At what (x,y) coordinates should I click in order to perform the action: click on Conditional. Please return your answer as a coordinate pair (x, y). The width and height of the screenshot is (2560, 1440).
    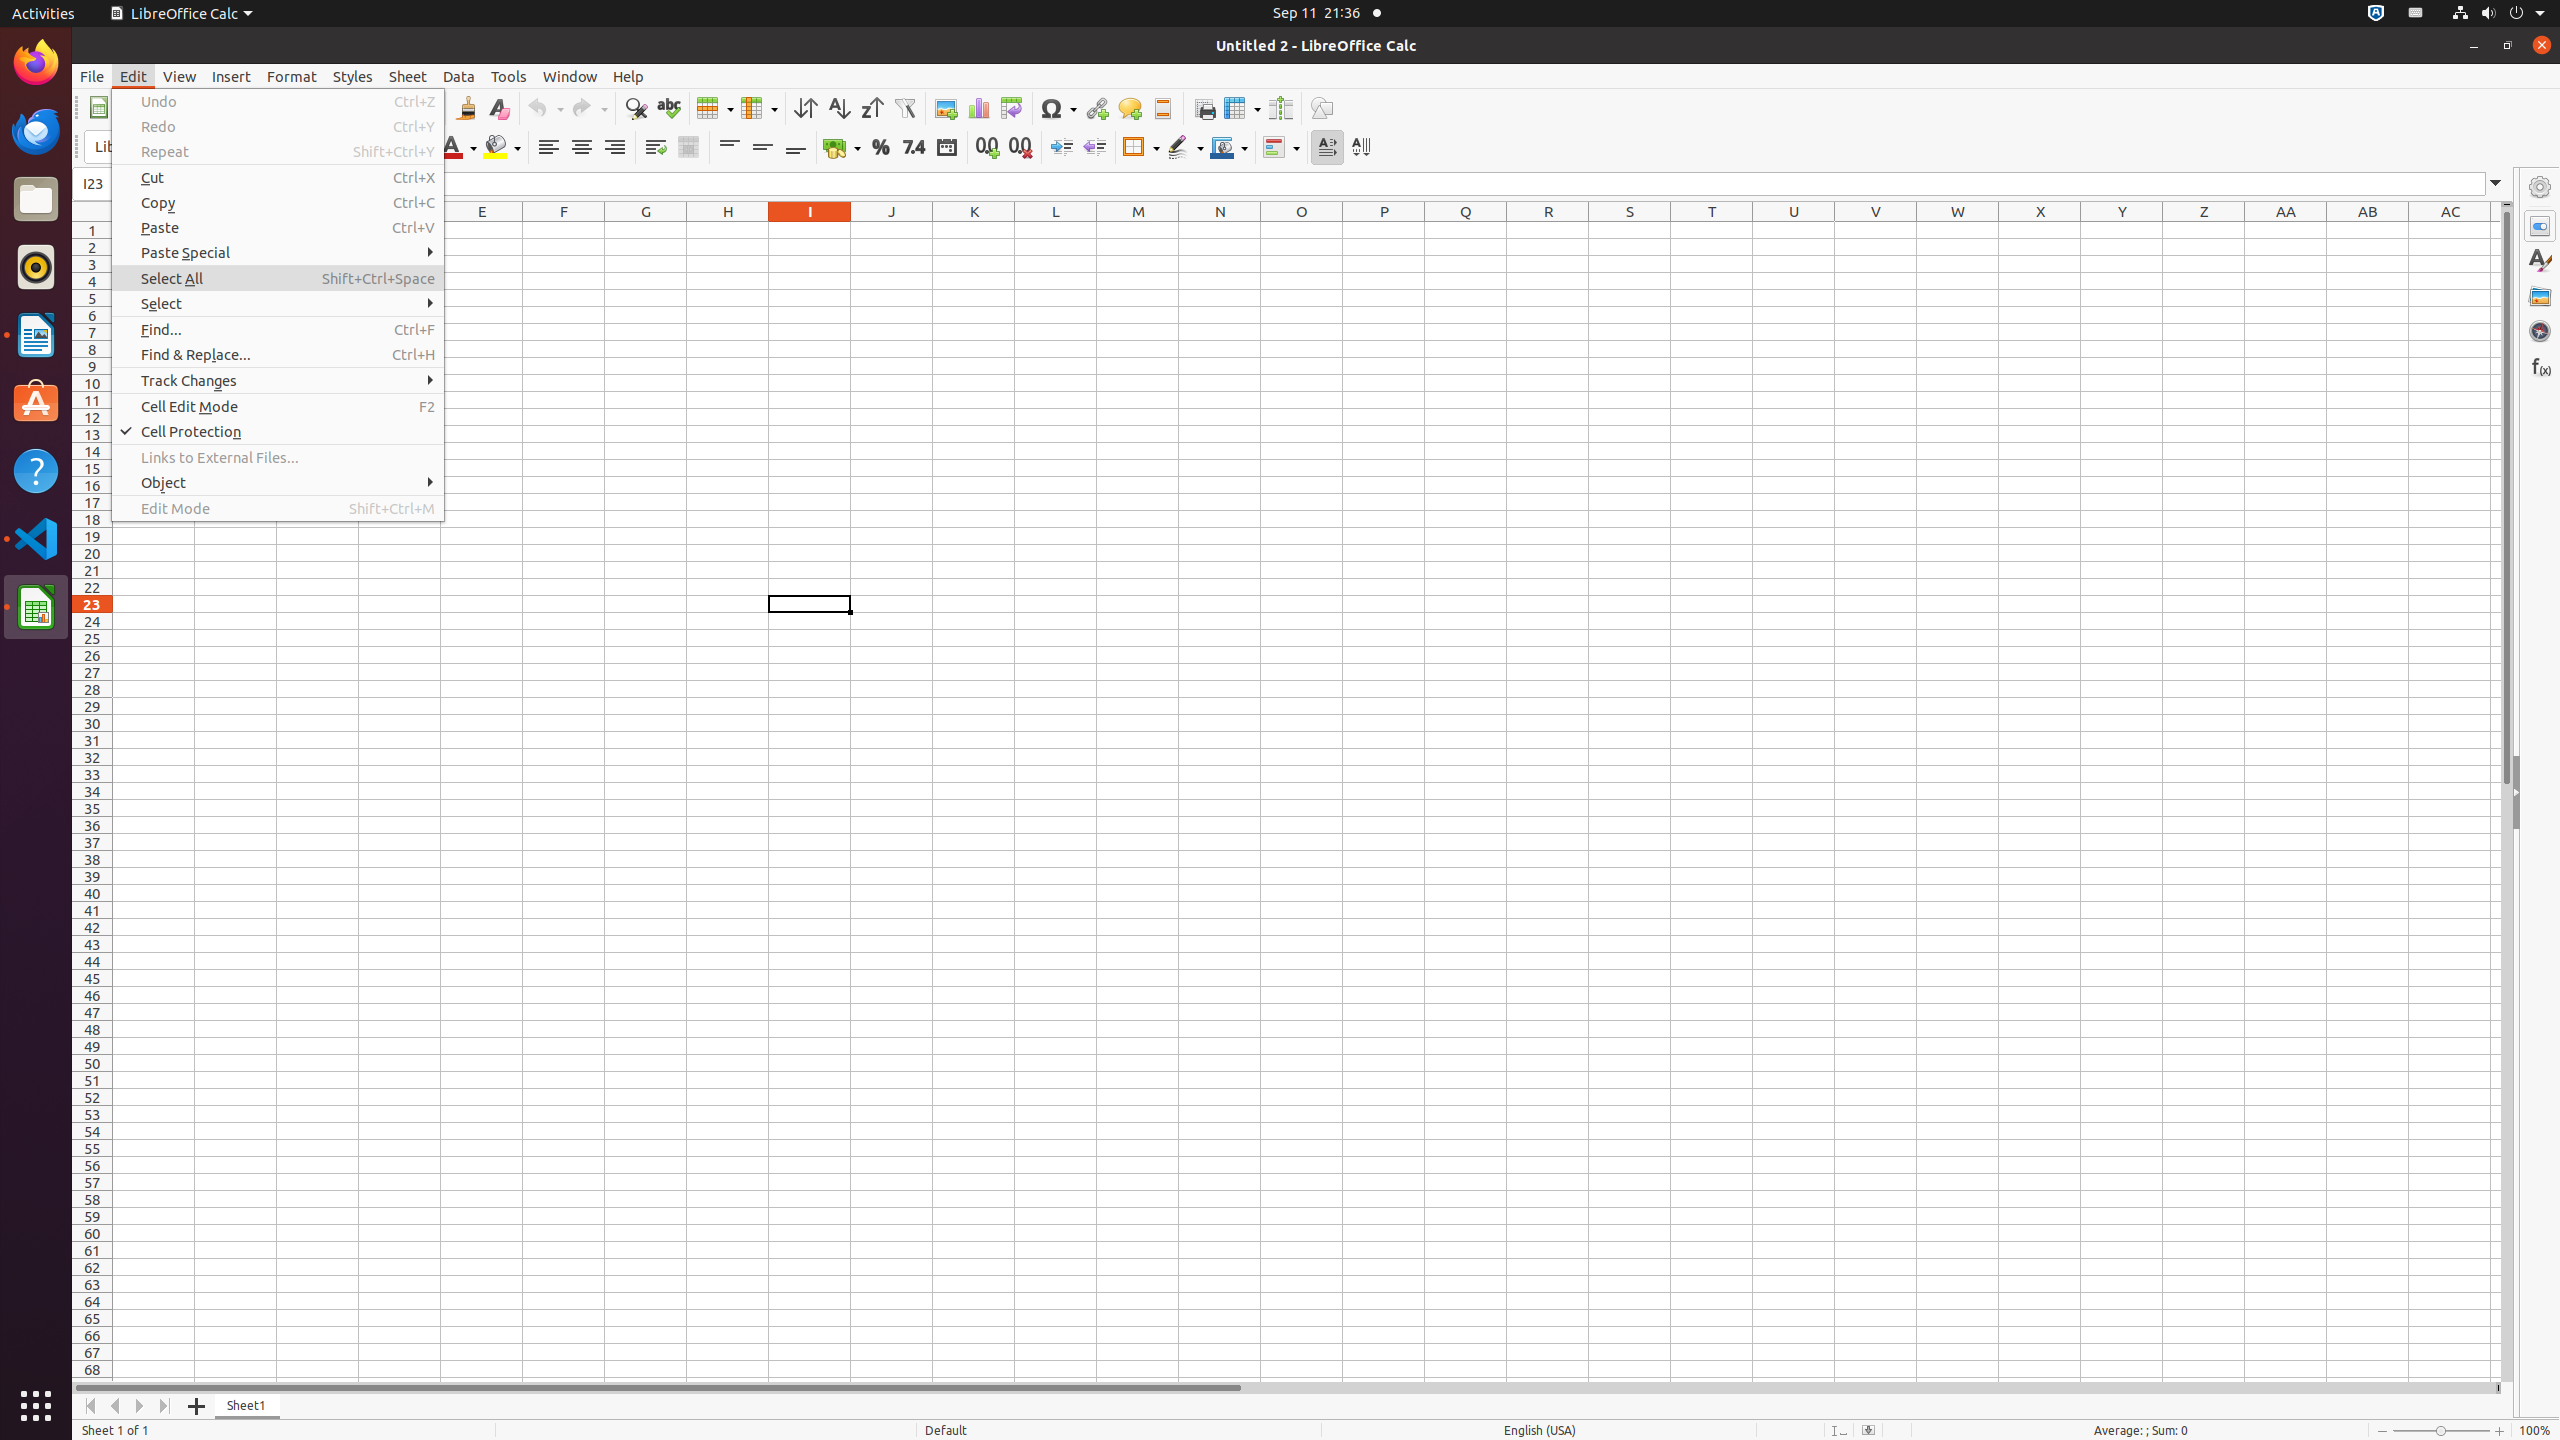
    Looking at the image, I should click on (1281, 148).